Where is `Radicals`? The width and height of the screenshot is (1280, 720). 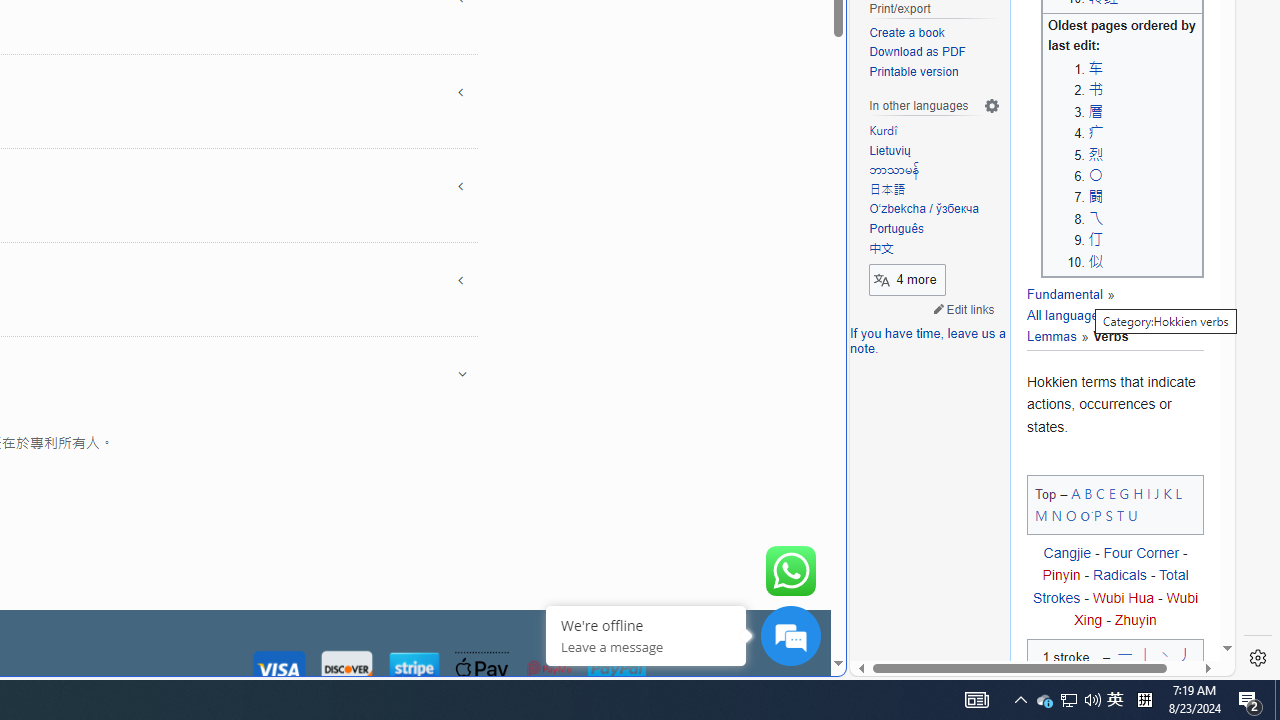 Radicals is located at coordinates (1120, 575).